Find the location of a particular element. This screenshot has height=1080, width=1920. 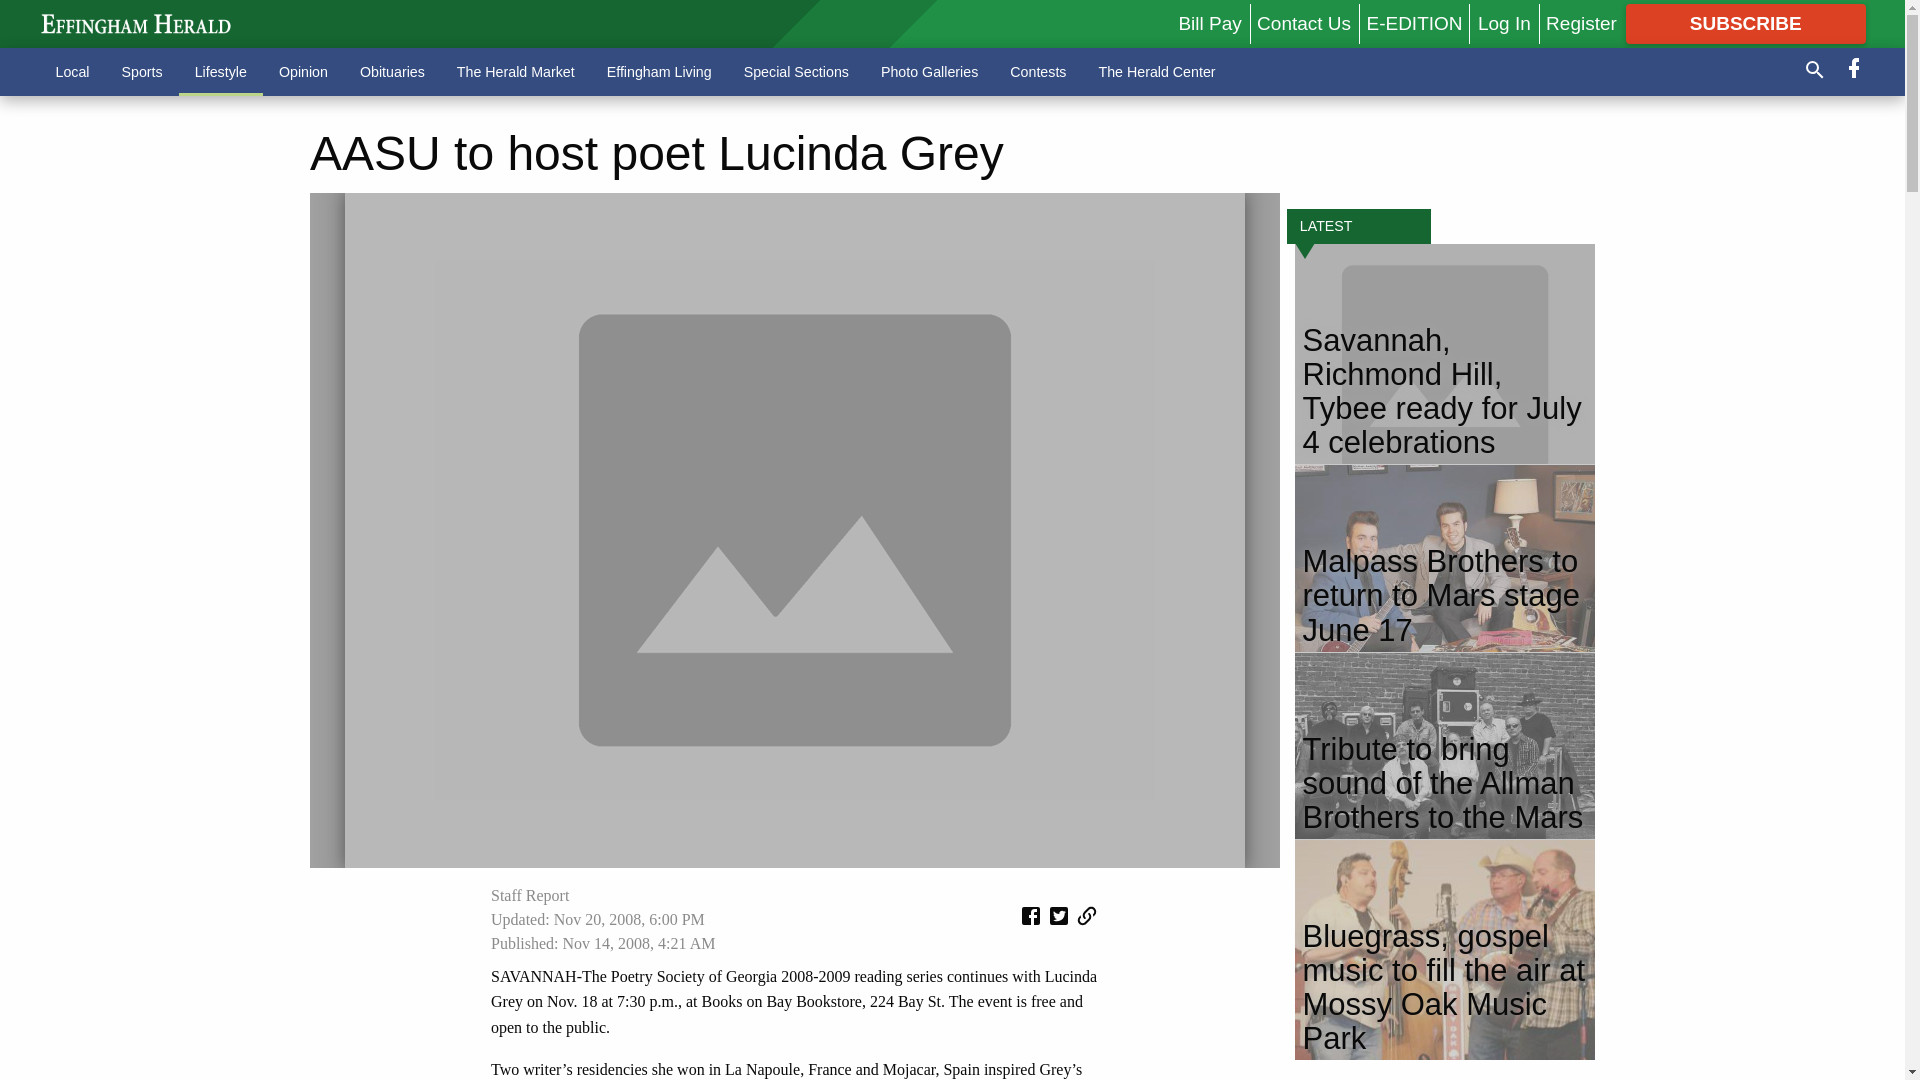

Contests is located at coordinates (1038, 71).